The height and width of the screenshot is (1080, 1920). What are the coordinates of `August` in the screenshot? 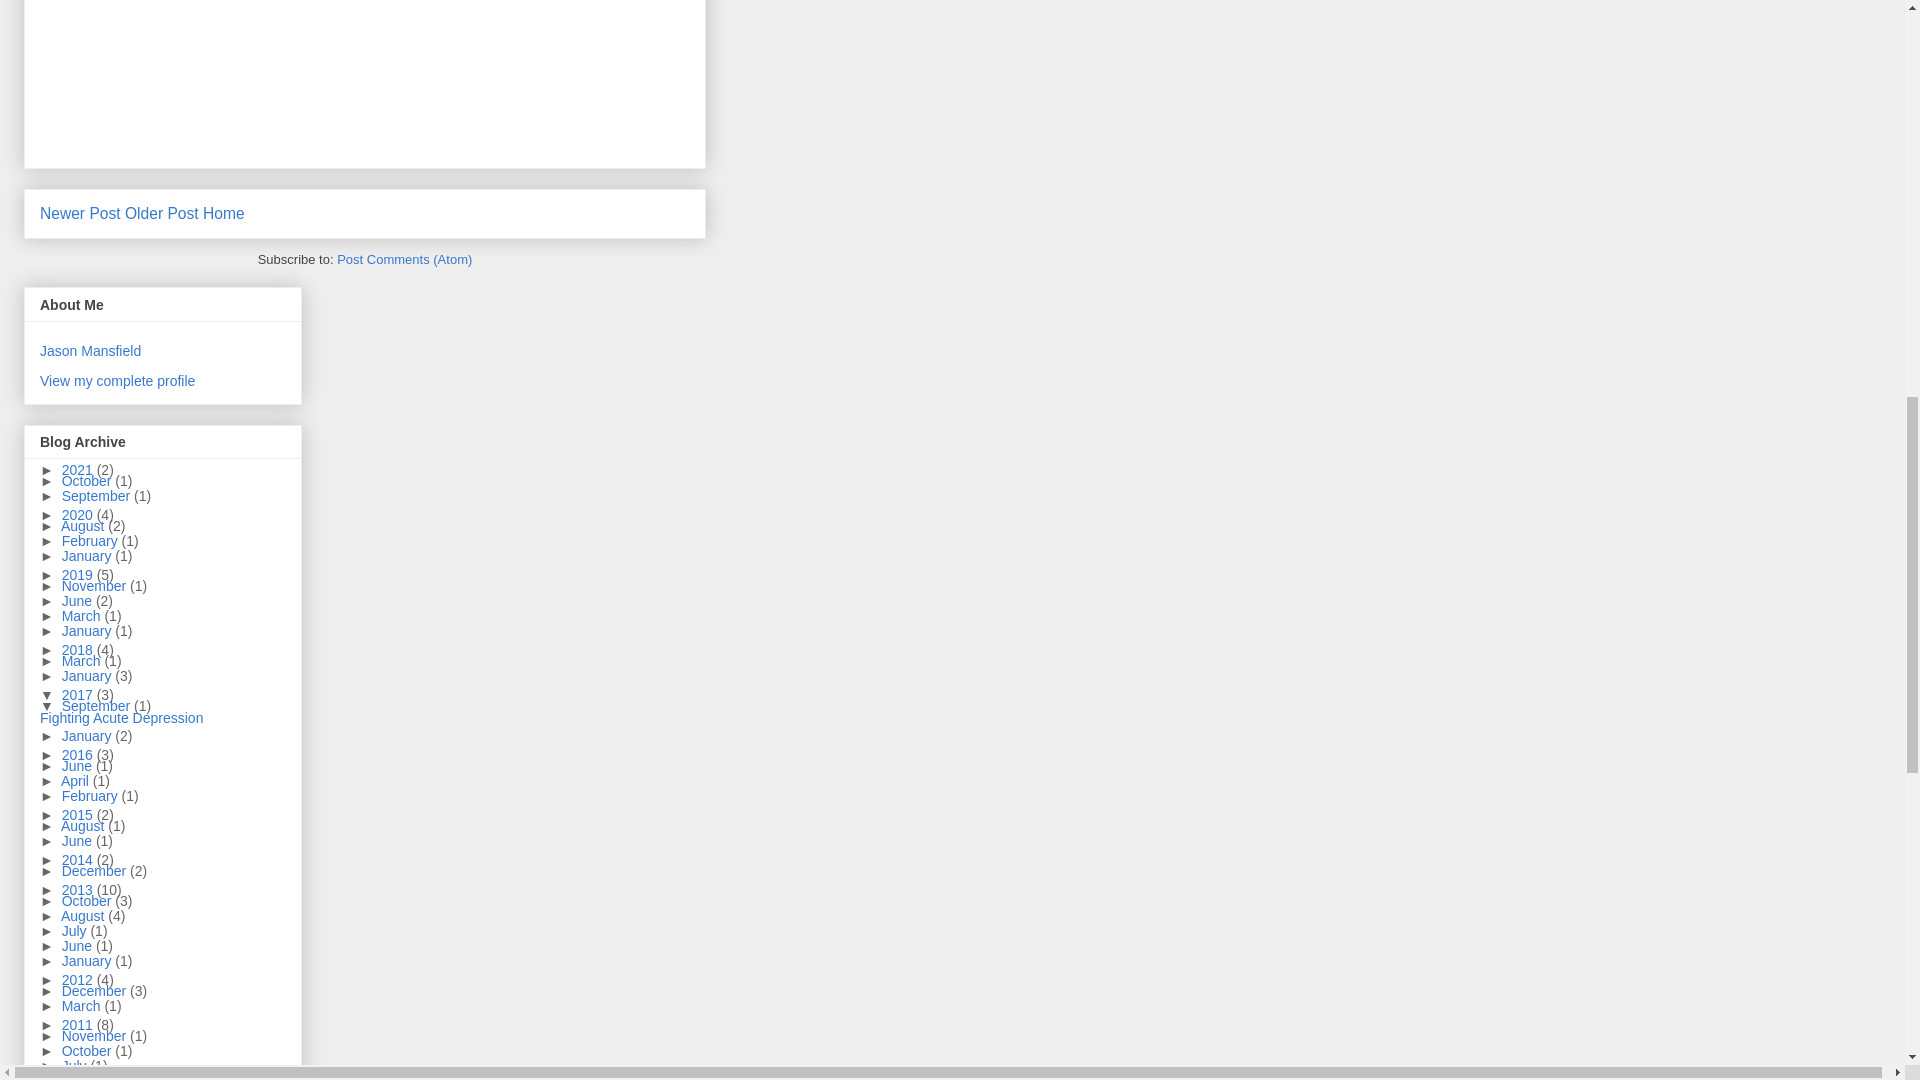 It's located at (84, 526).